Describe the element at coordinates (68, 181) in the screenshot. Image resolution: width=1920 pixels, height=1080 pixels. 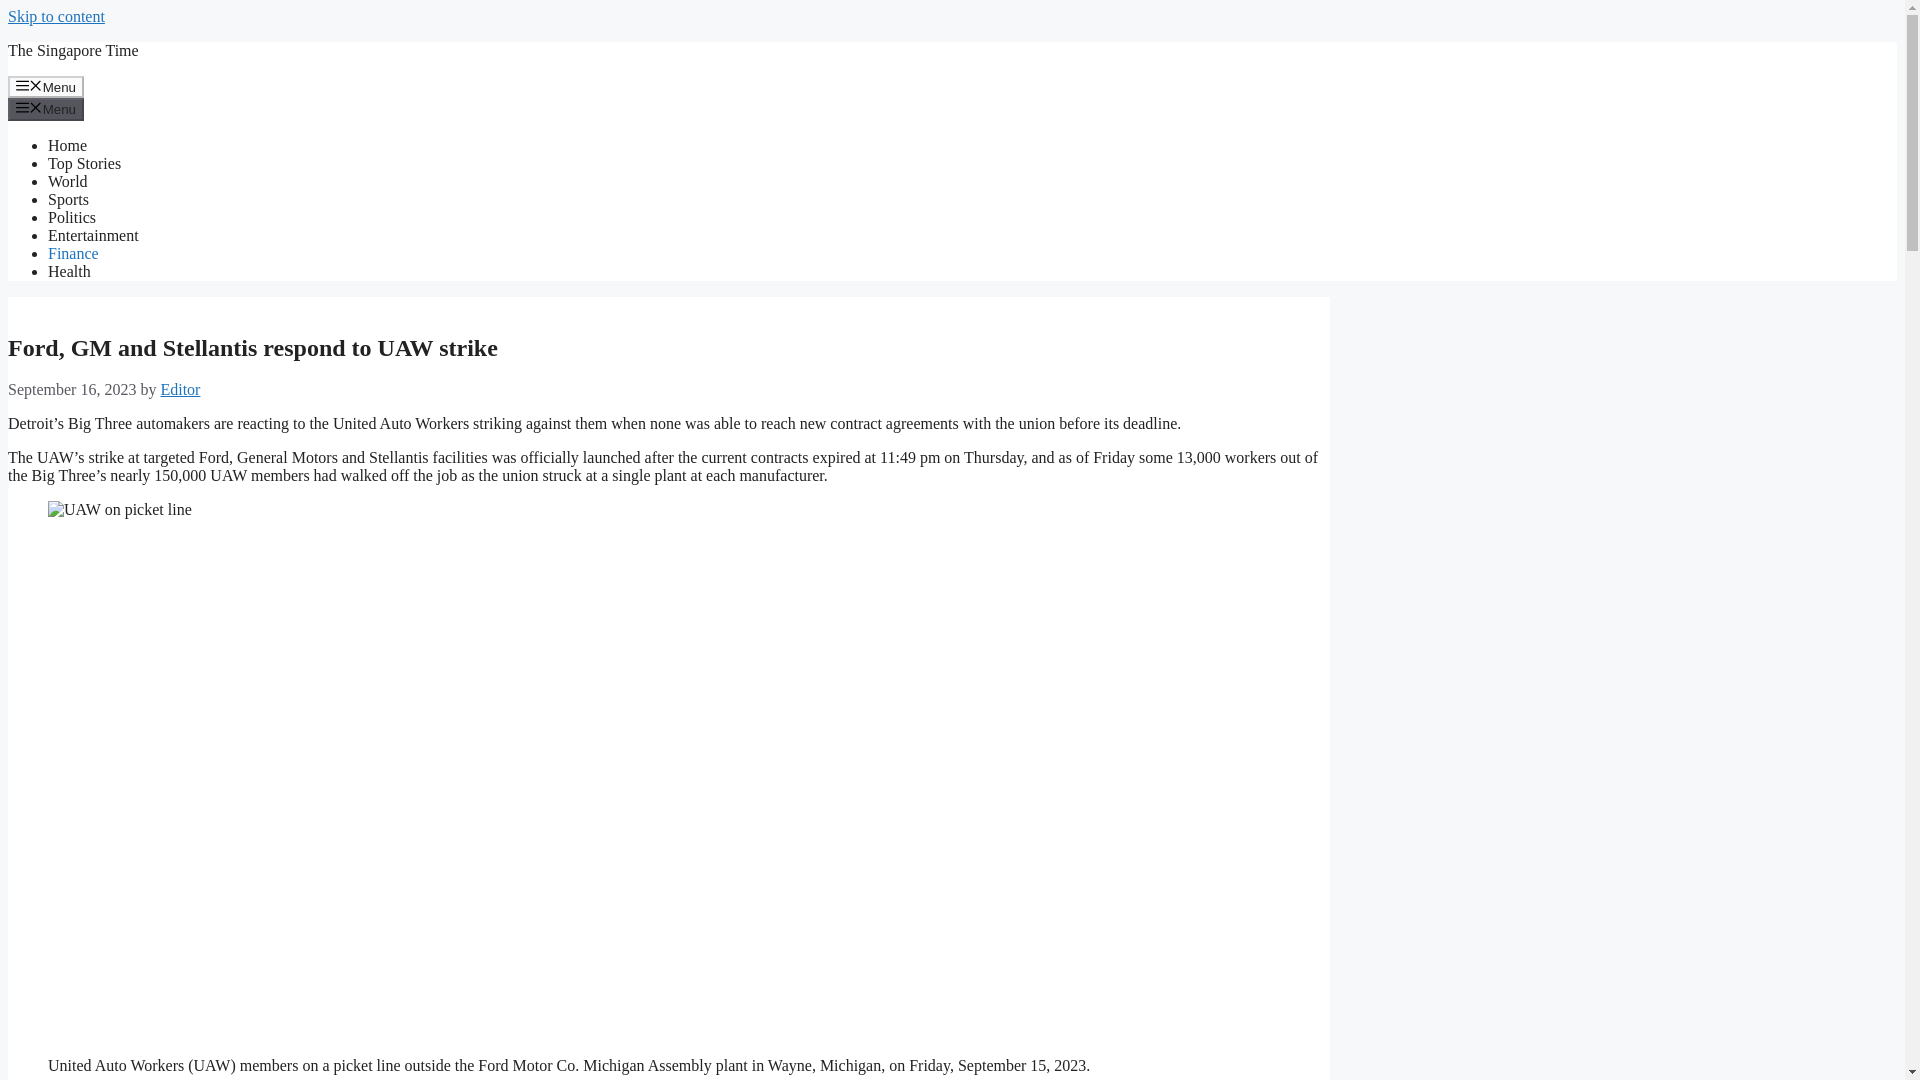
I see `World` at that location.